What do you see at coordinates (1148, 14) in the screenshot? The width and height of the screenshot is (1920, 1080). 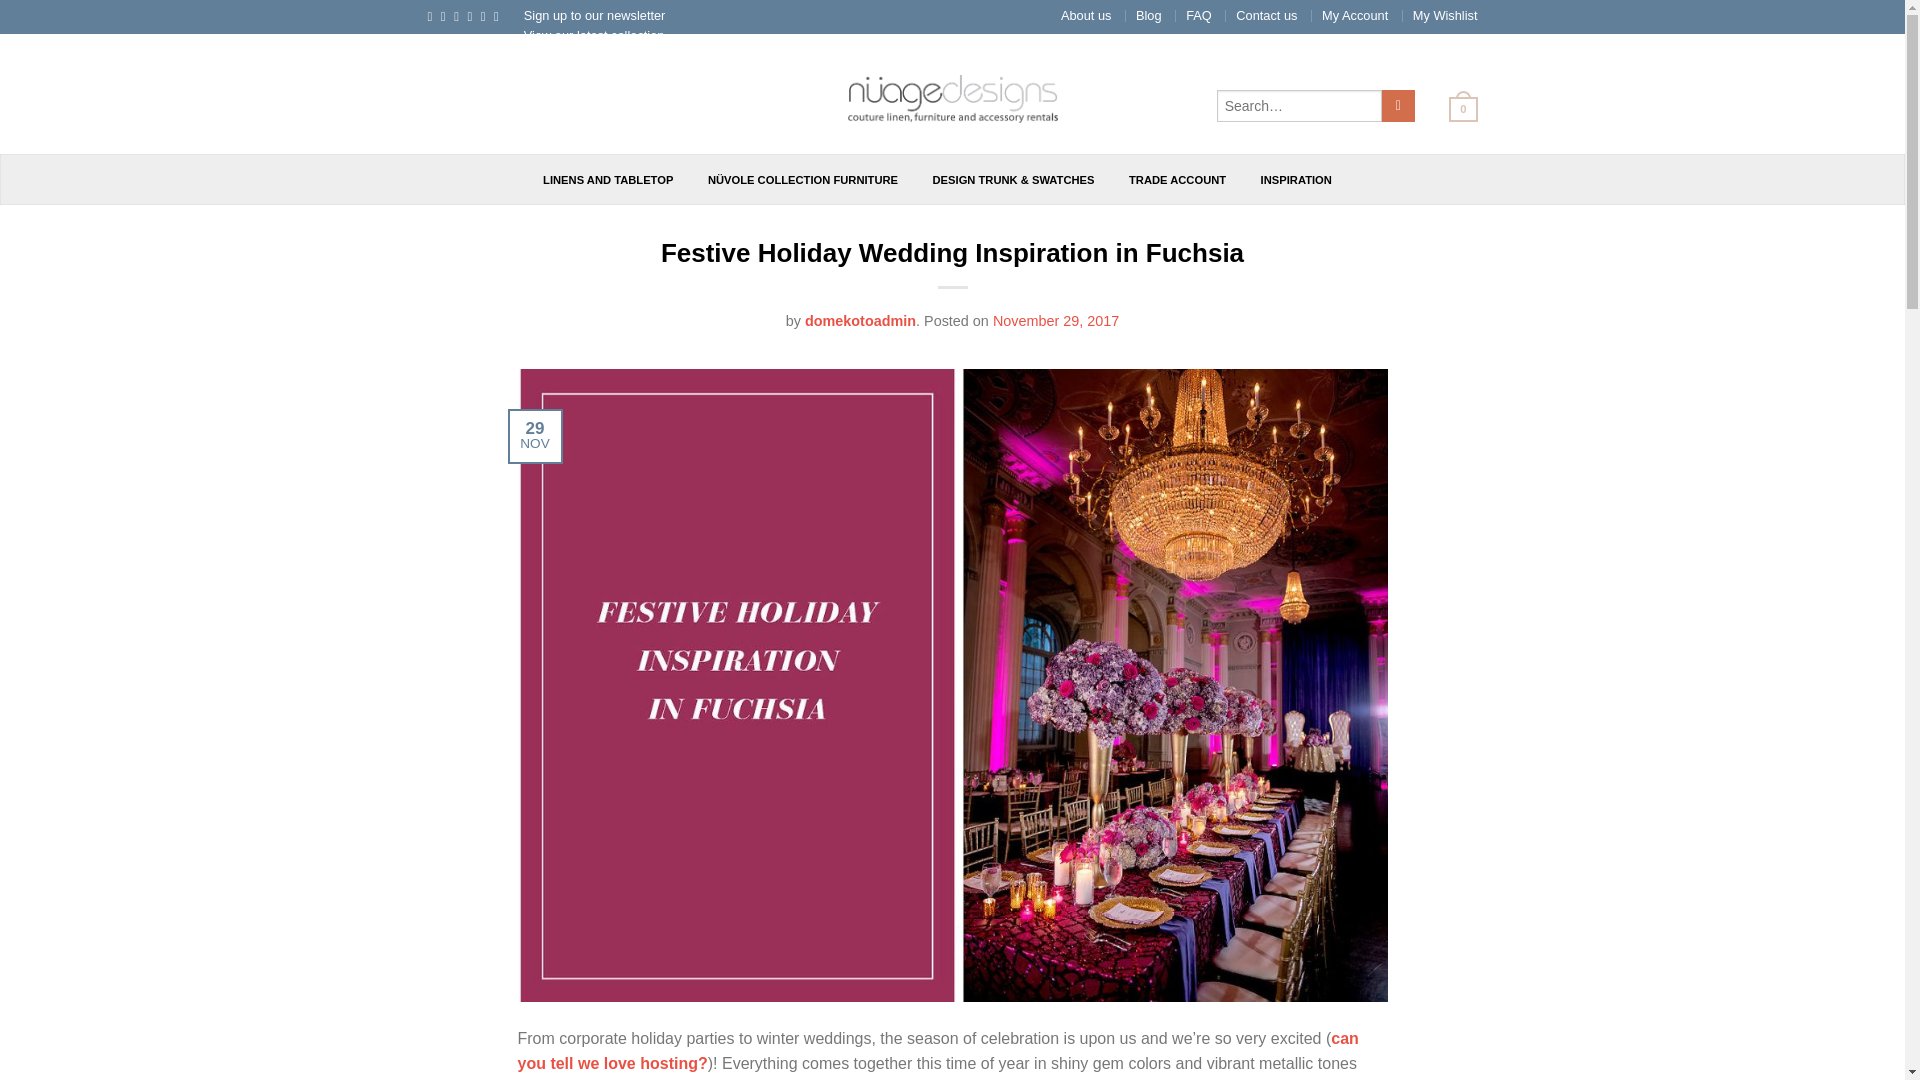 I see `Blog` at bounding box center [1148, 14].